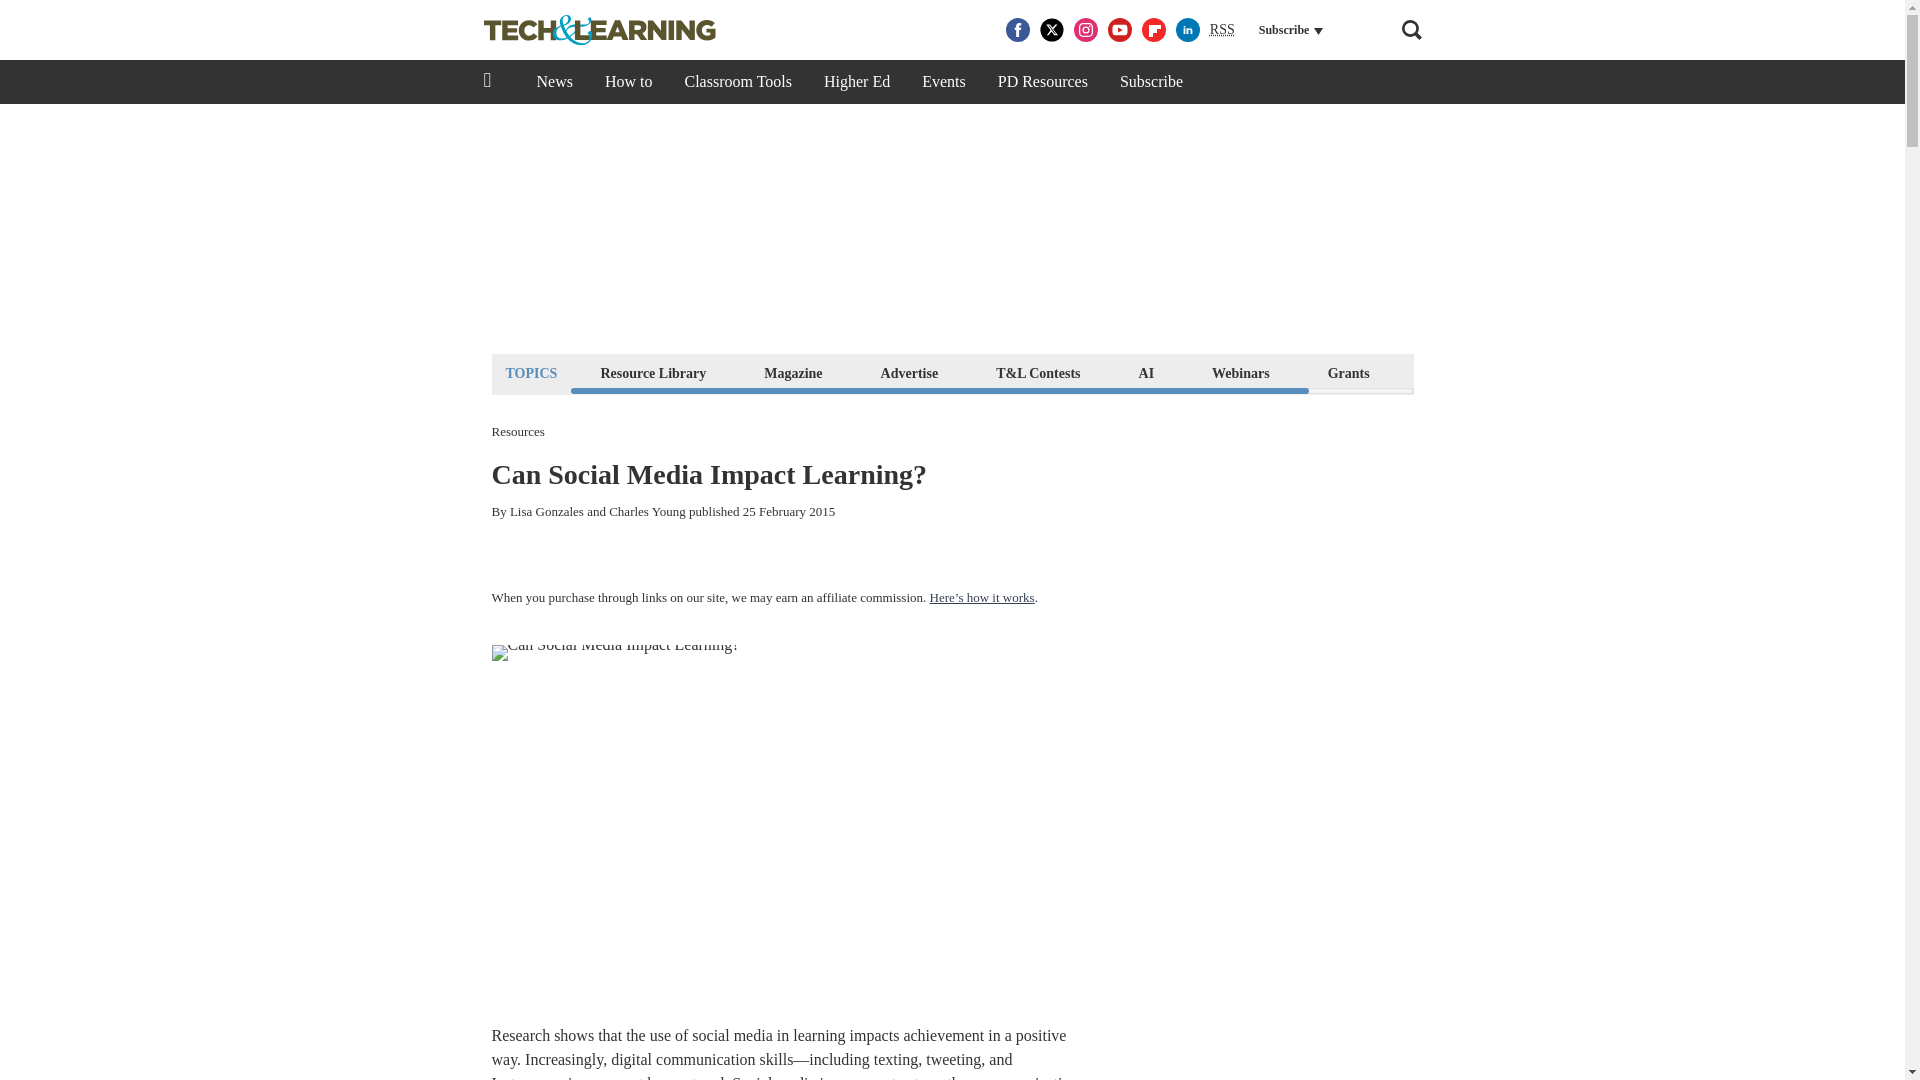  I want to click on Higher Ed, so click(857, 82).